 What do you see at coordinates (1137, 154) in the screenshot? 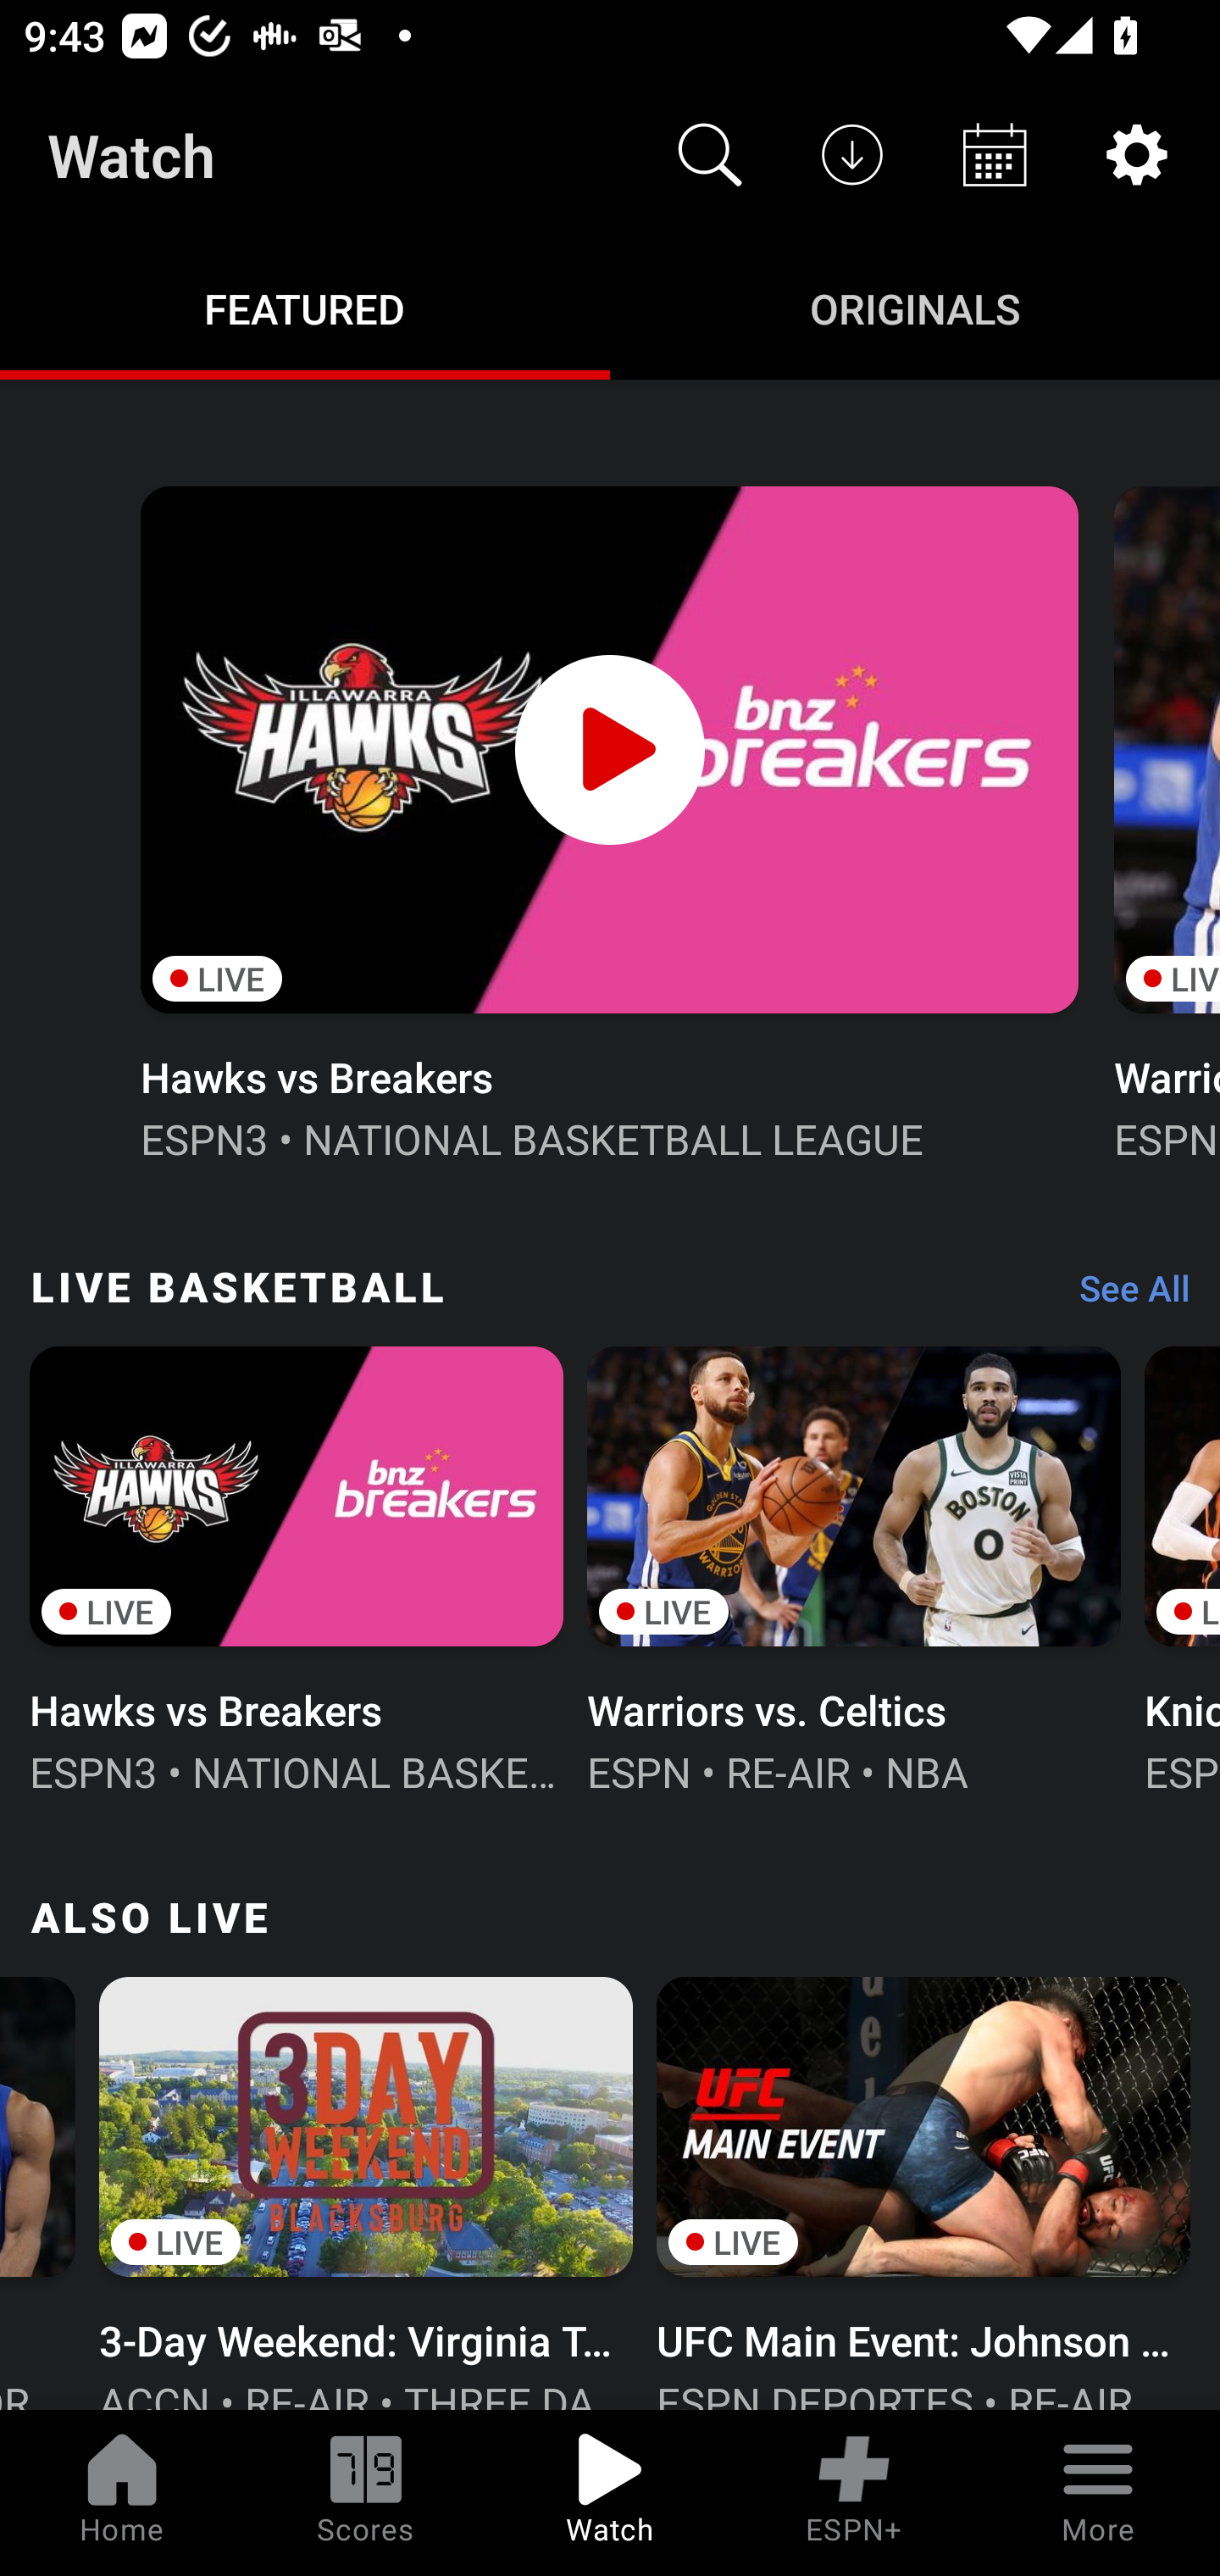
I see `Settings` at bounding box center [1137, 154].